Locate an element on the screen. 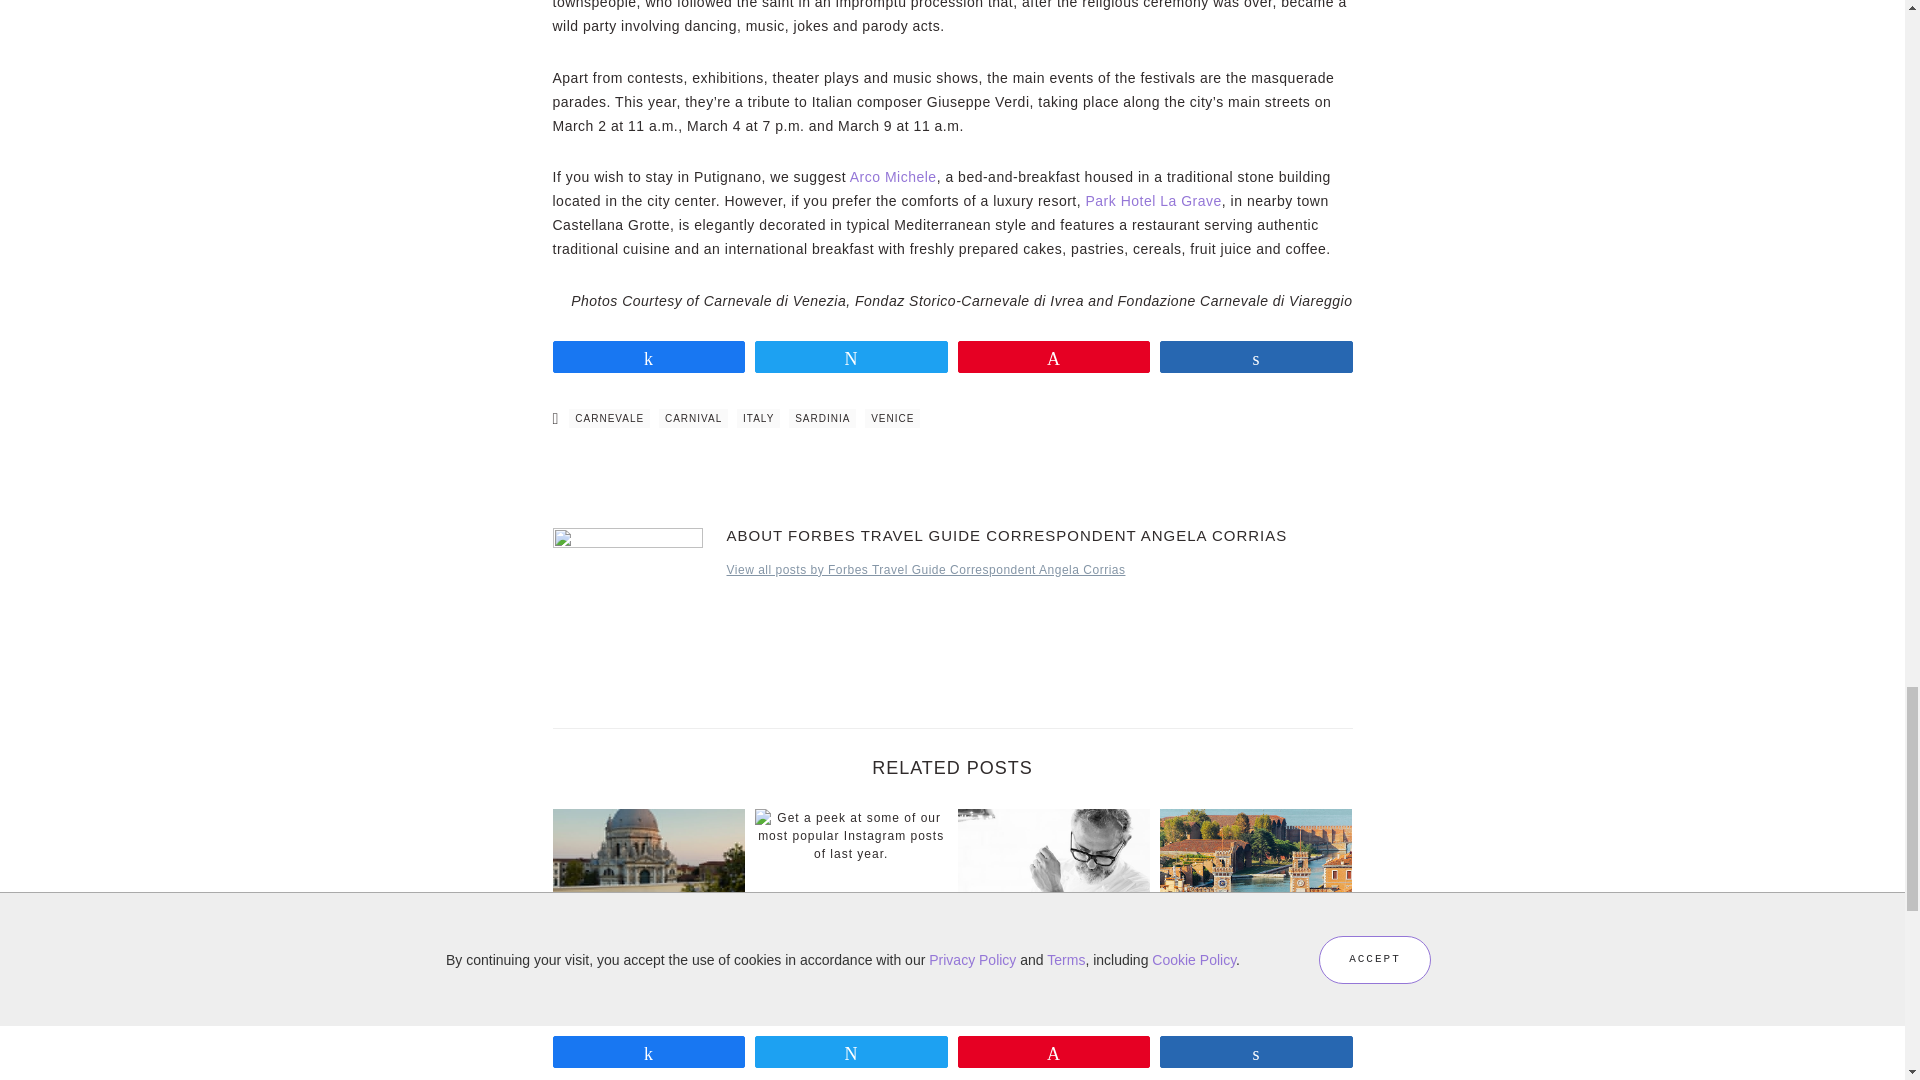 The height and width of the screenshot is (1080, 1920). Permanent Link toYour Guide To The Venice Biennale is located at coordinates (1255, 902).